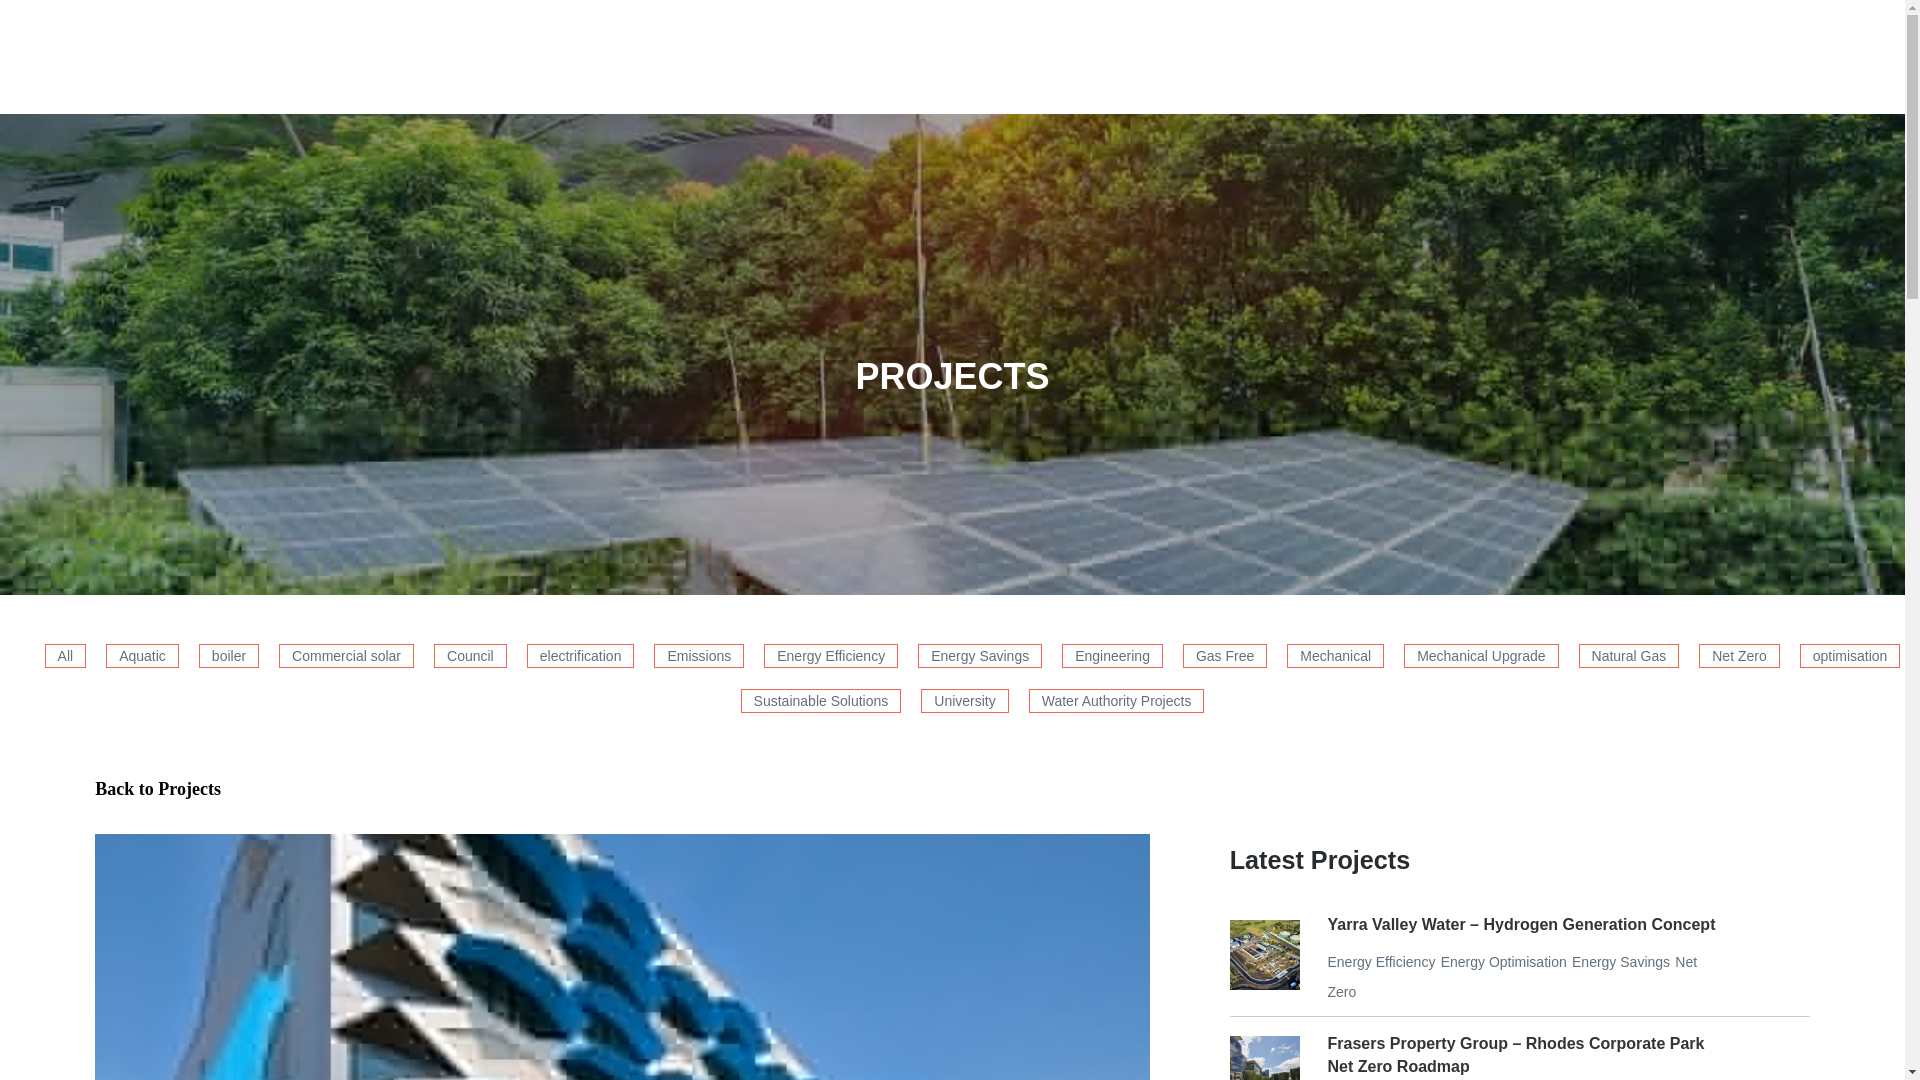 The width and height of the screenshot is (1920, 1080). Describe the element at coordinates (65, 656) in the screenshot. I see `All` at that location.